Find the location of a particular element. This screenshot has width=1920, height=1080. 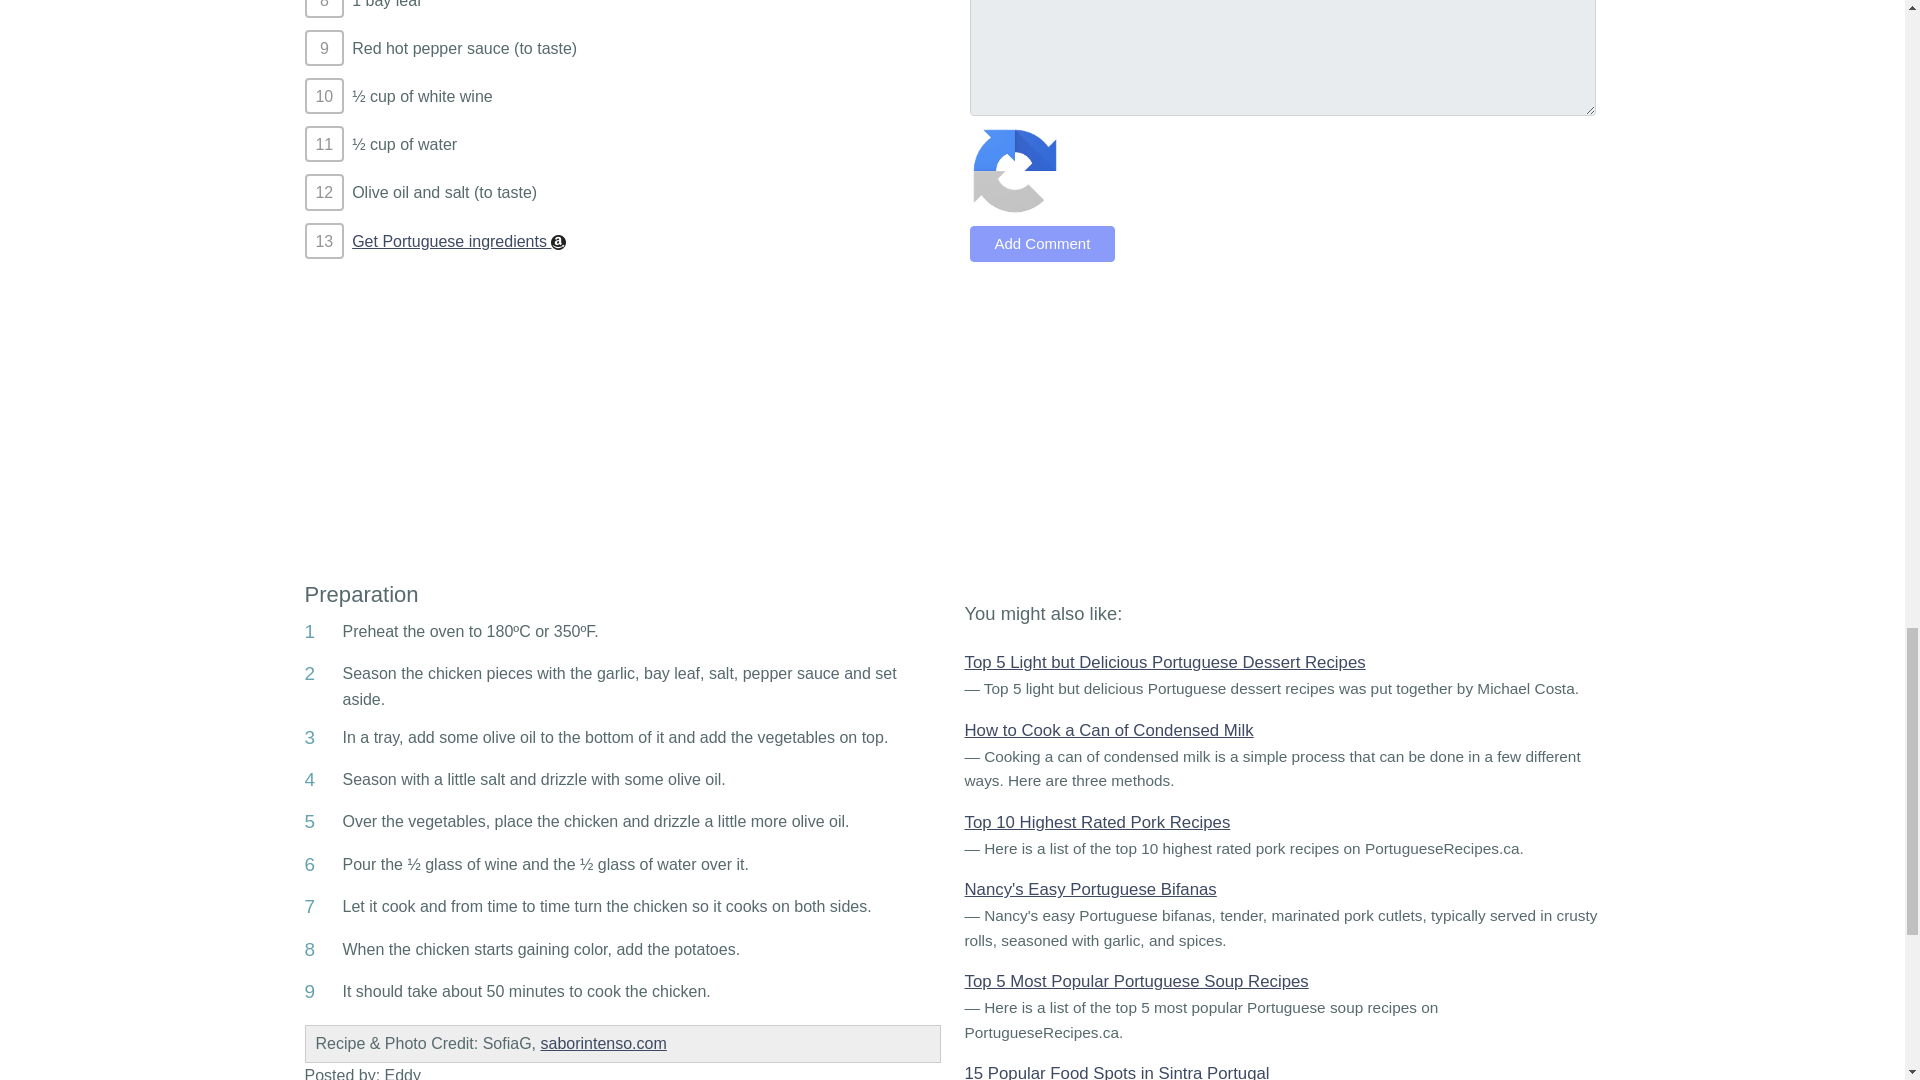

How to Cook a Can of Condensed Milk is located at coordinates (1108, 730).